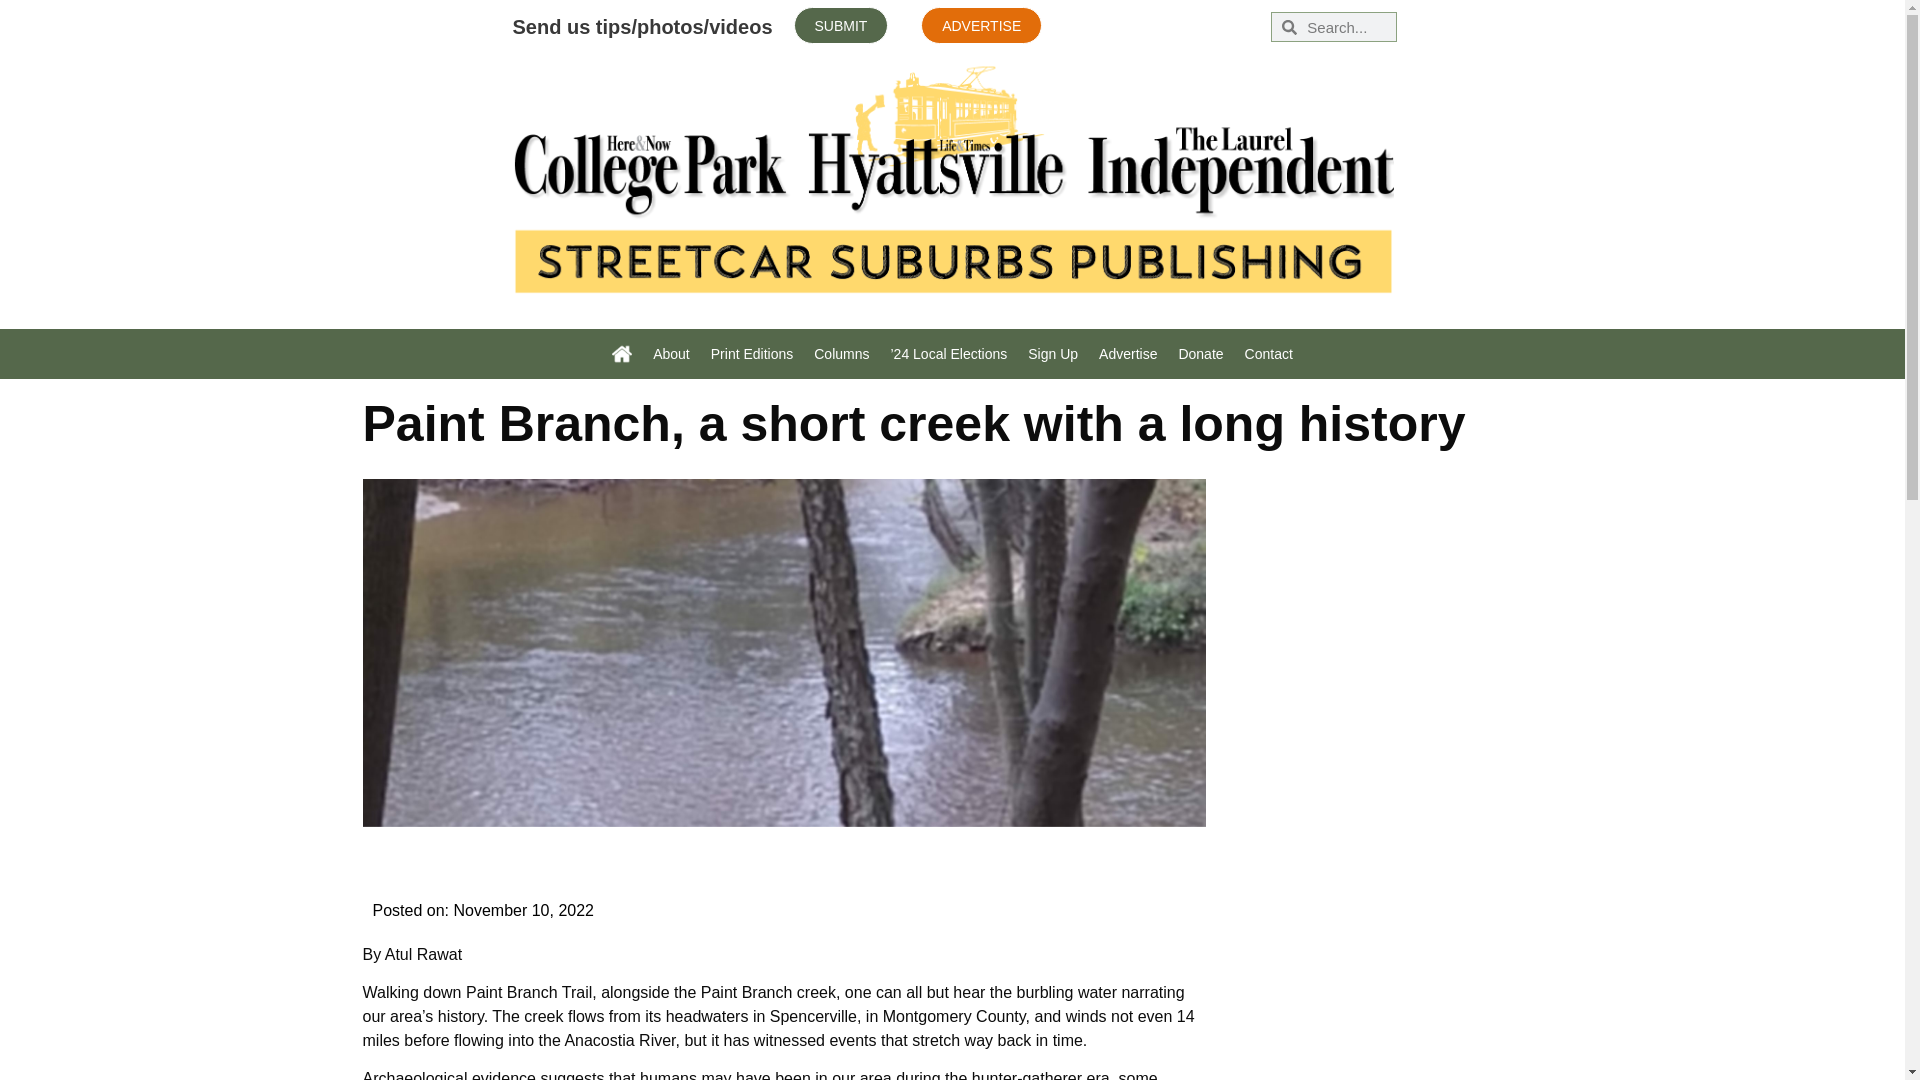  I want to click on SUBMIT, so click(841, 25).